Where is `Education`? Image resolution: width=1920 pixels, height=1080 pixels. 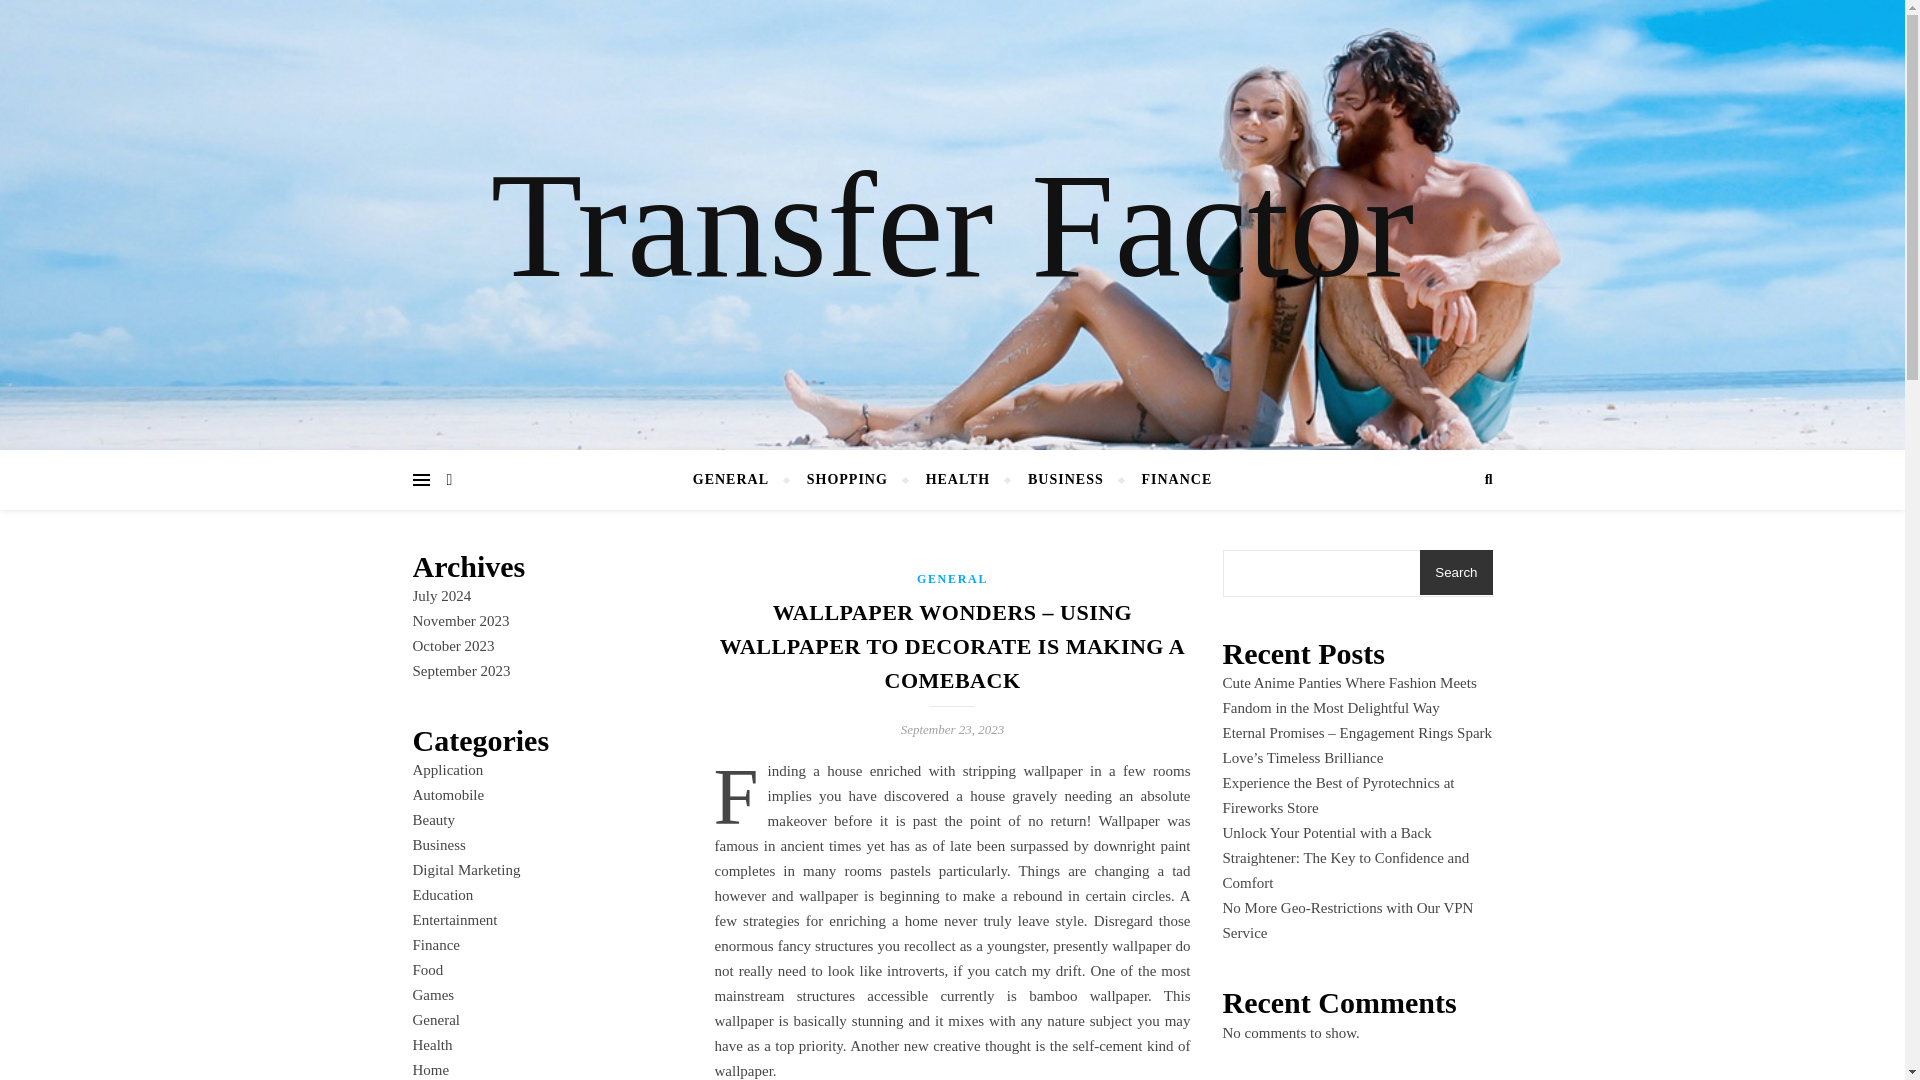 Education is located at coordinates (442, 894).